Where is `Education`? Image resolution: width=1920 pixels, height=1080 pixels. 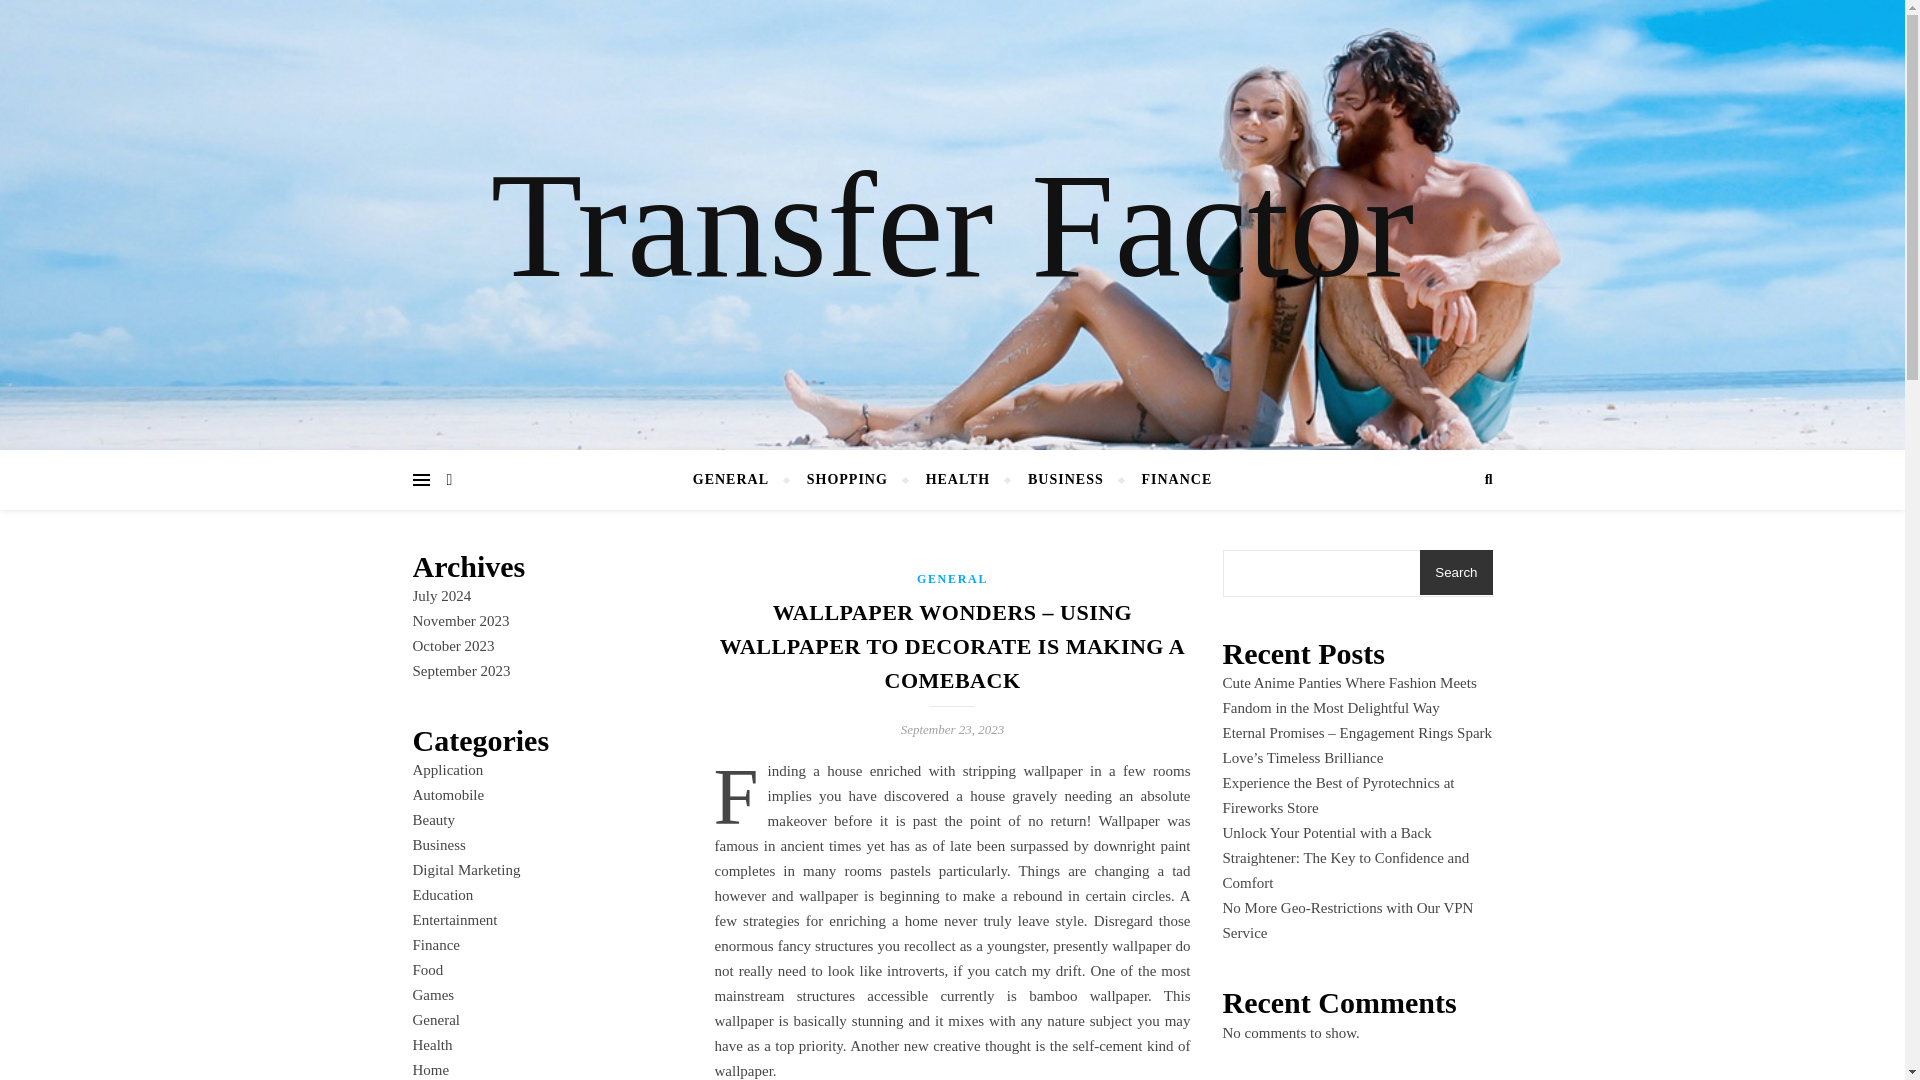 Education is located at coordinates (442, 894).